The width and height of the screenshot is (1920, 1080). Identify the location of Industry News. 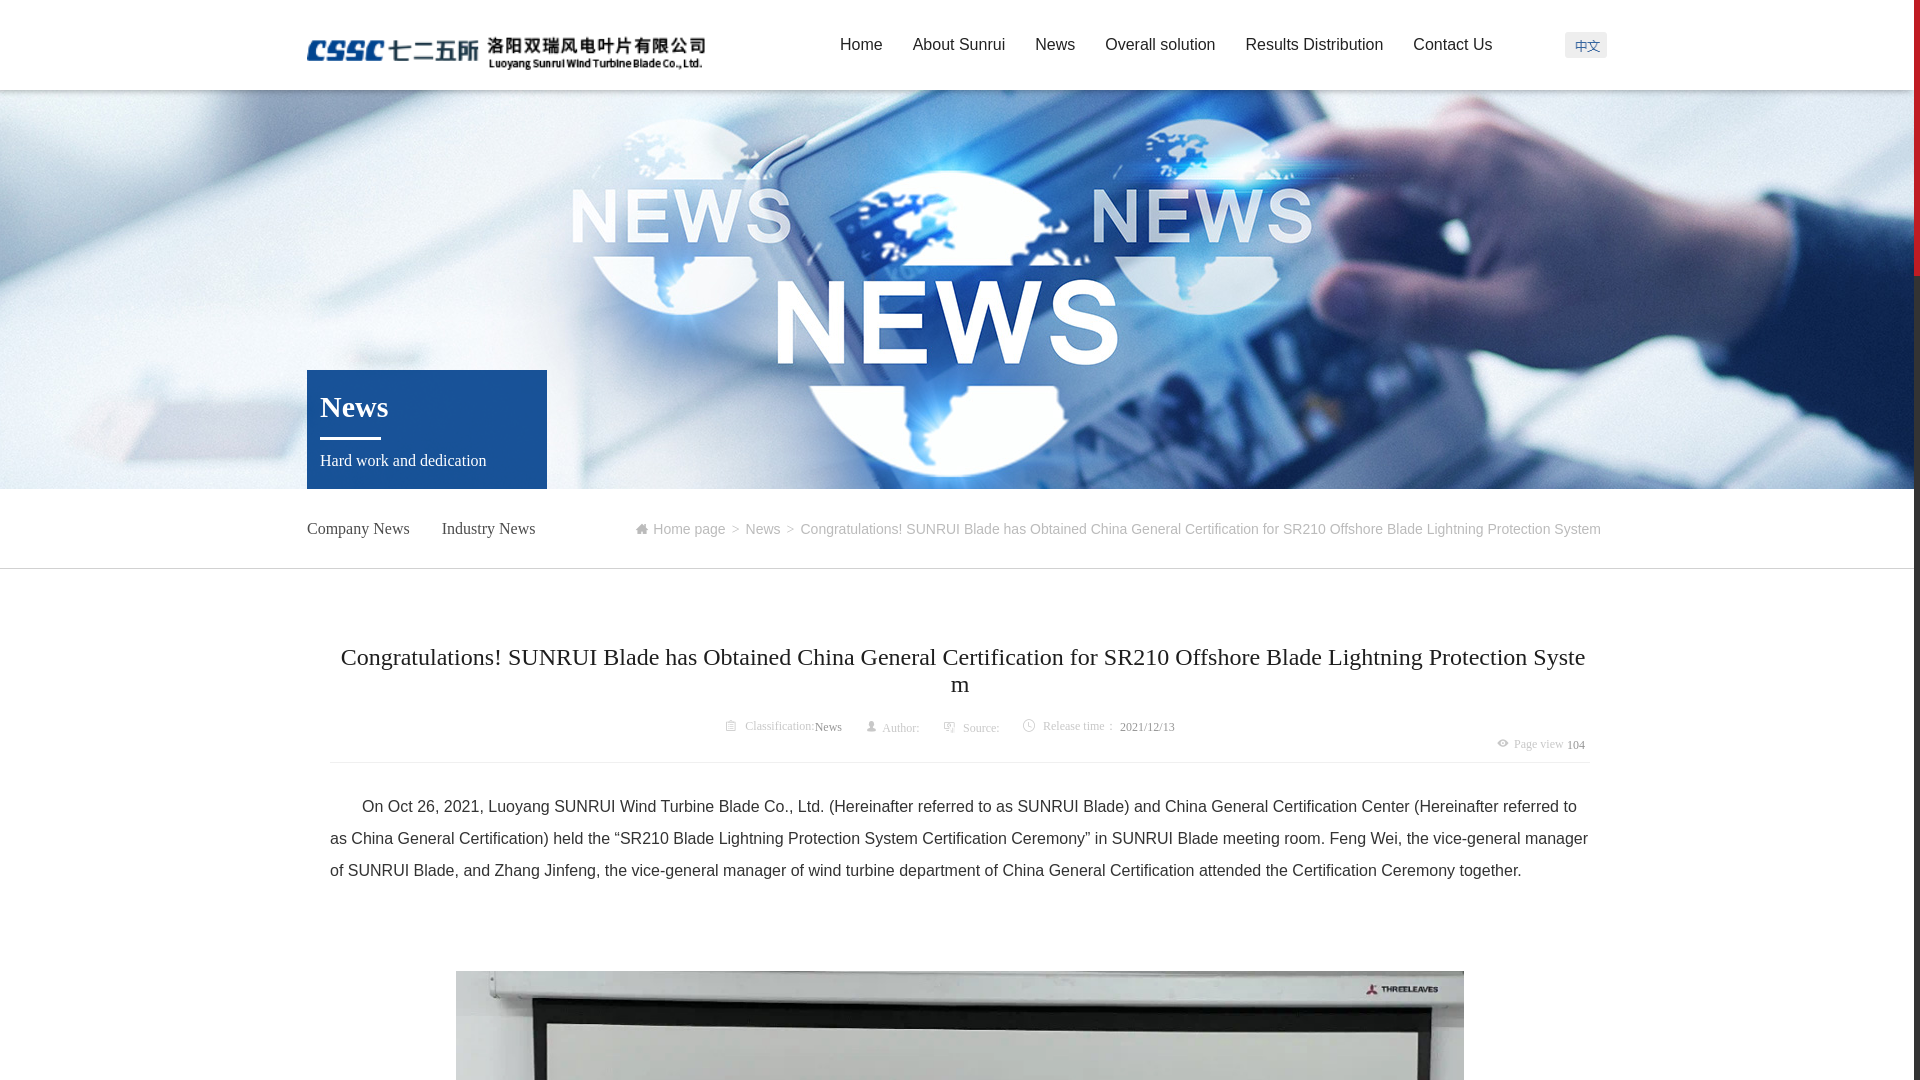
(488, 529).